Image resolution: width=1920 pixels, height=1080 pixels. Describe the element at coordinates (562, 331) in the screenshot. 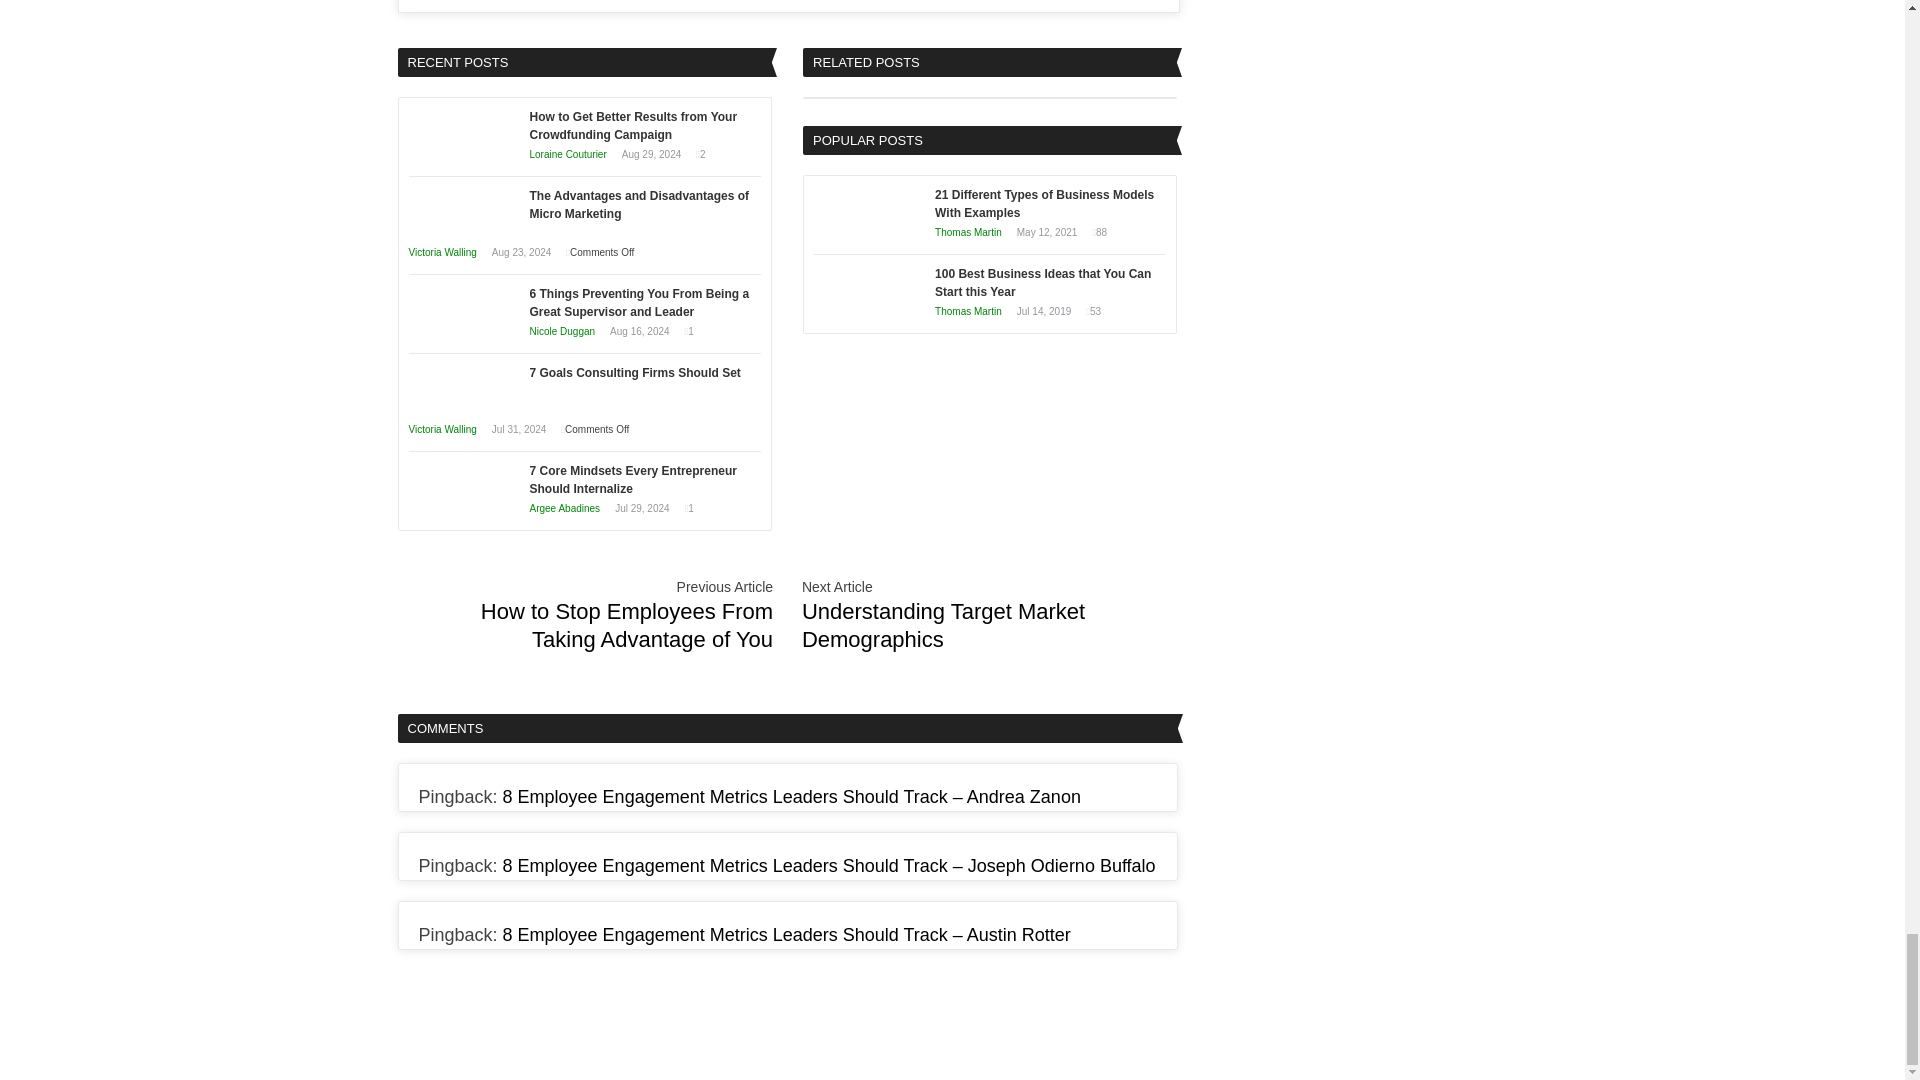

I see `Posts by Nicole Duggan` at that location.